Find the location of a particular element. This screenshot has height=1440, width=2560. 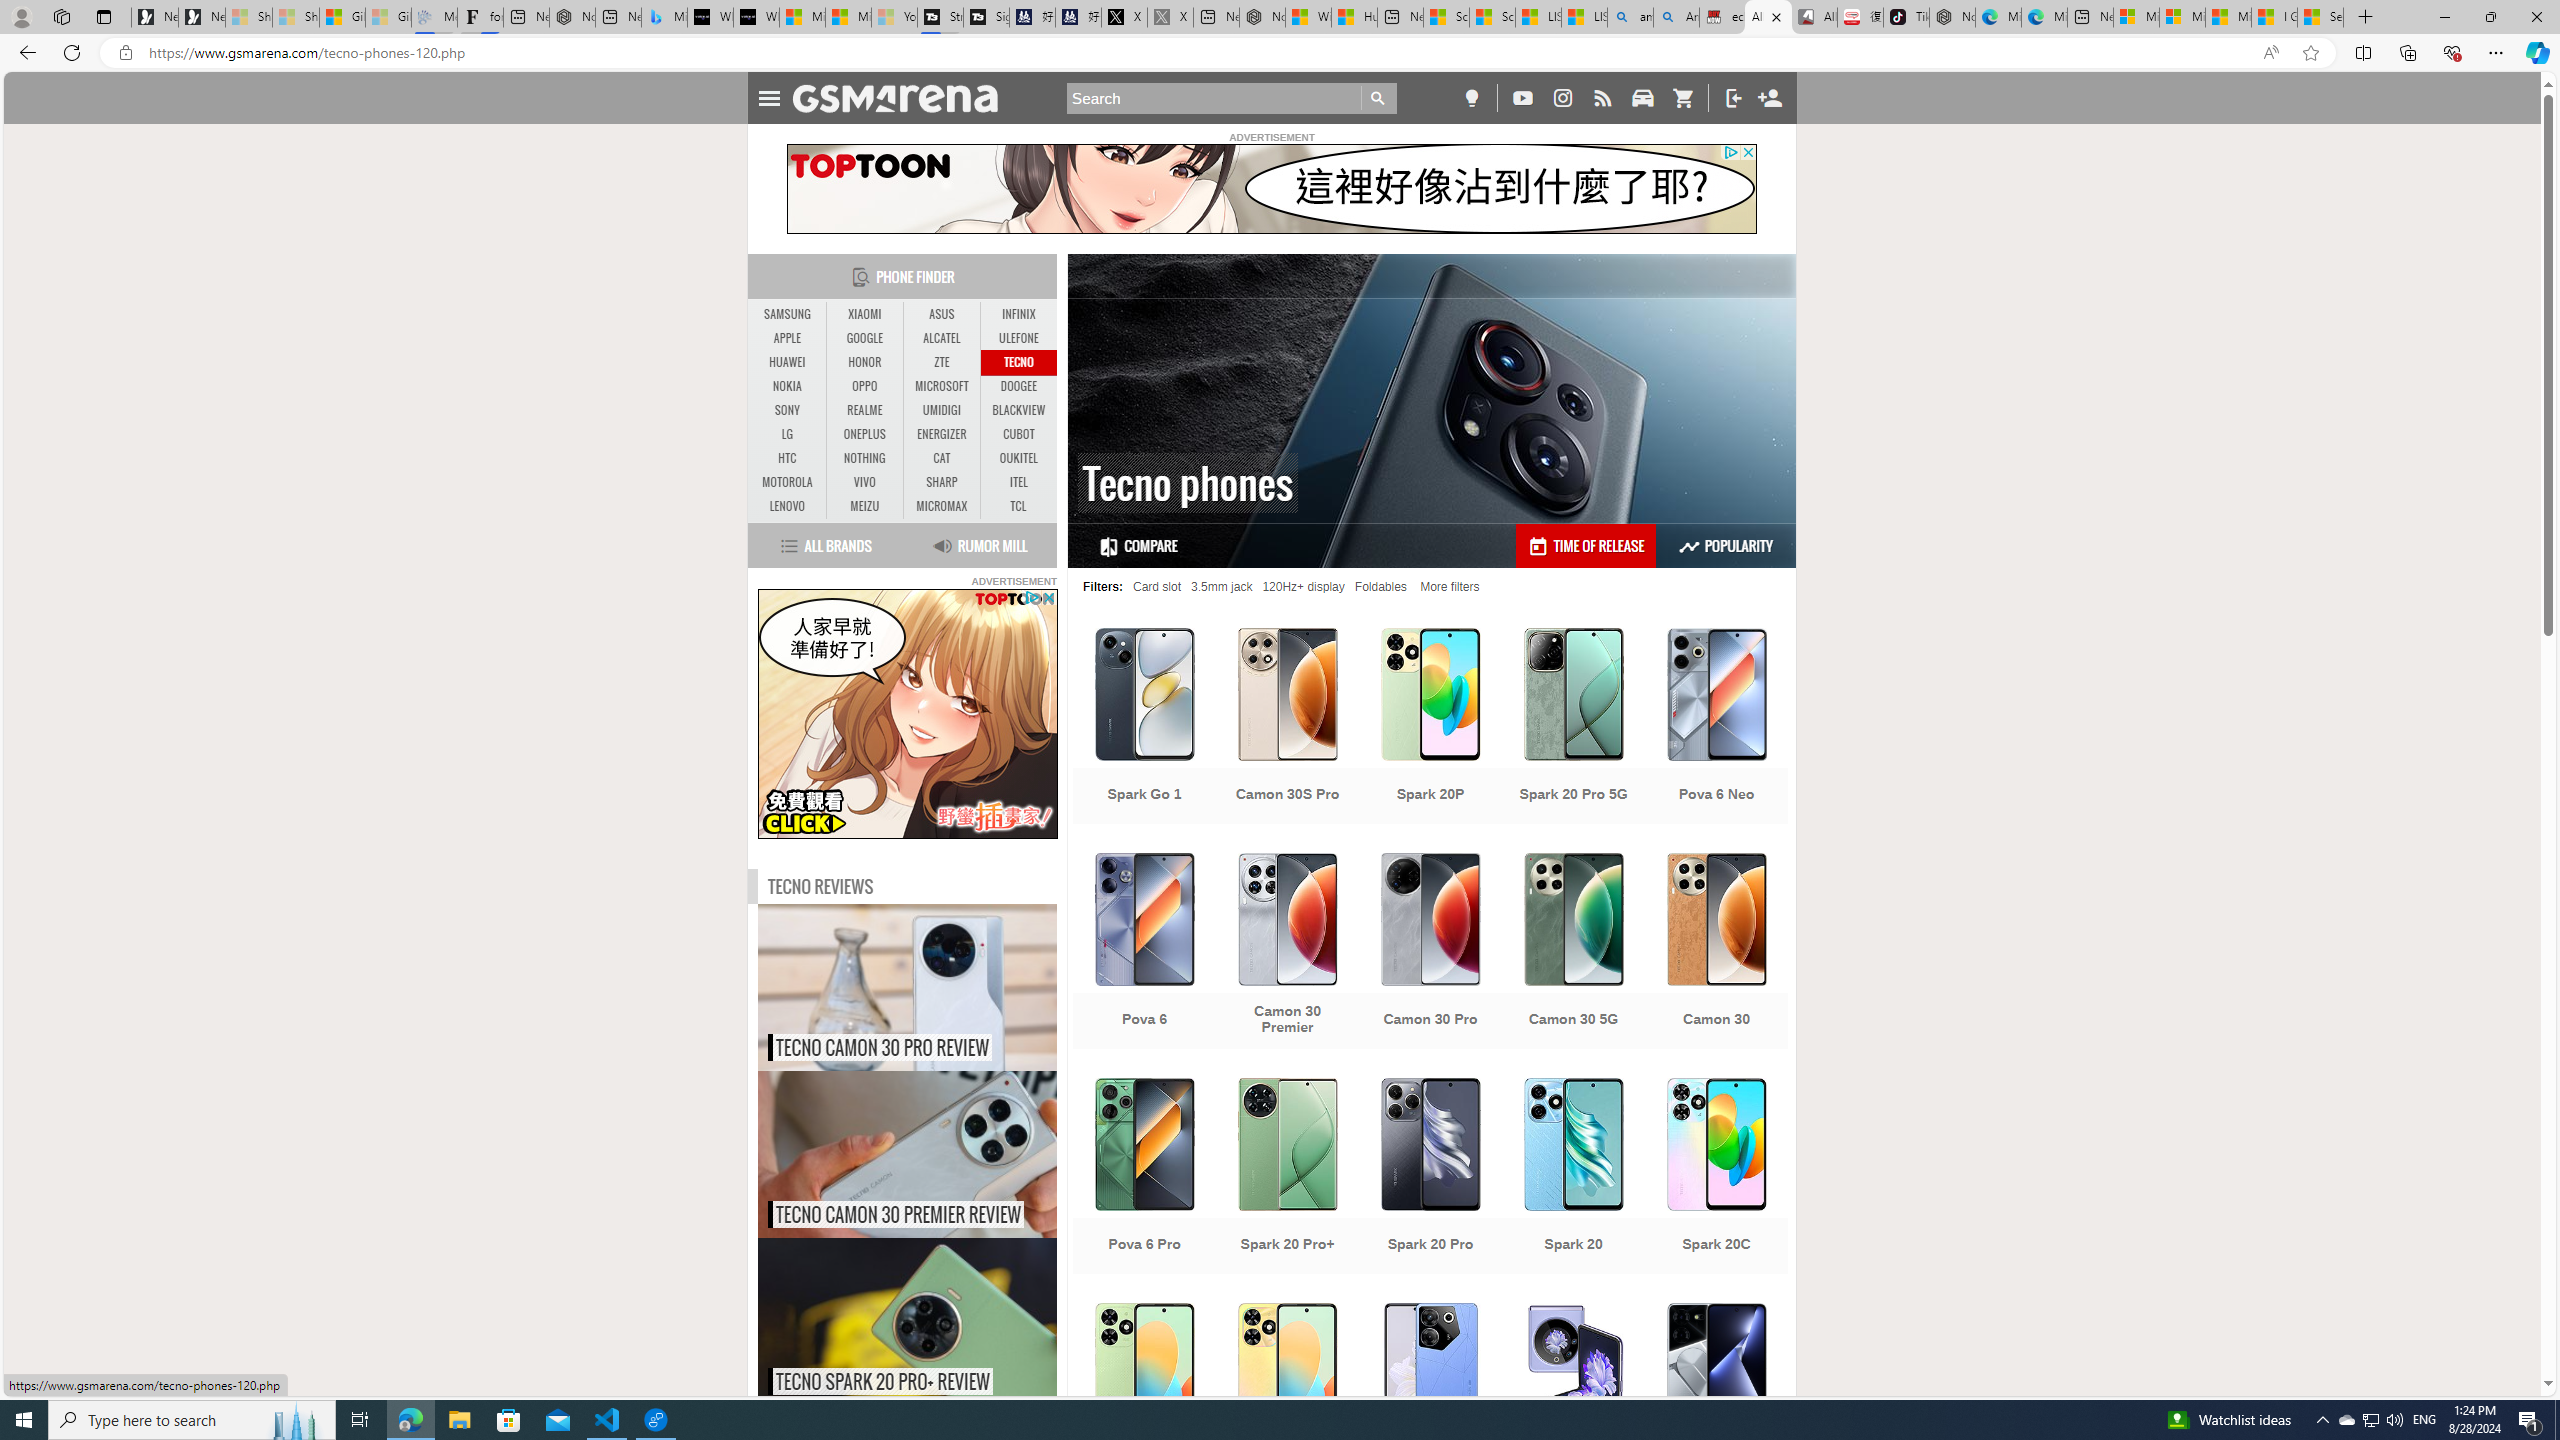

120Hz+ display is located at coordinates (1302, 586).